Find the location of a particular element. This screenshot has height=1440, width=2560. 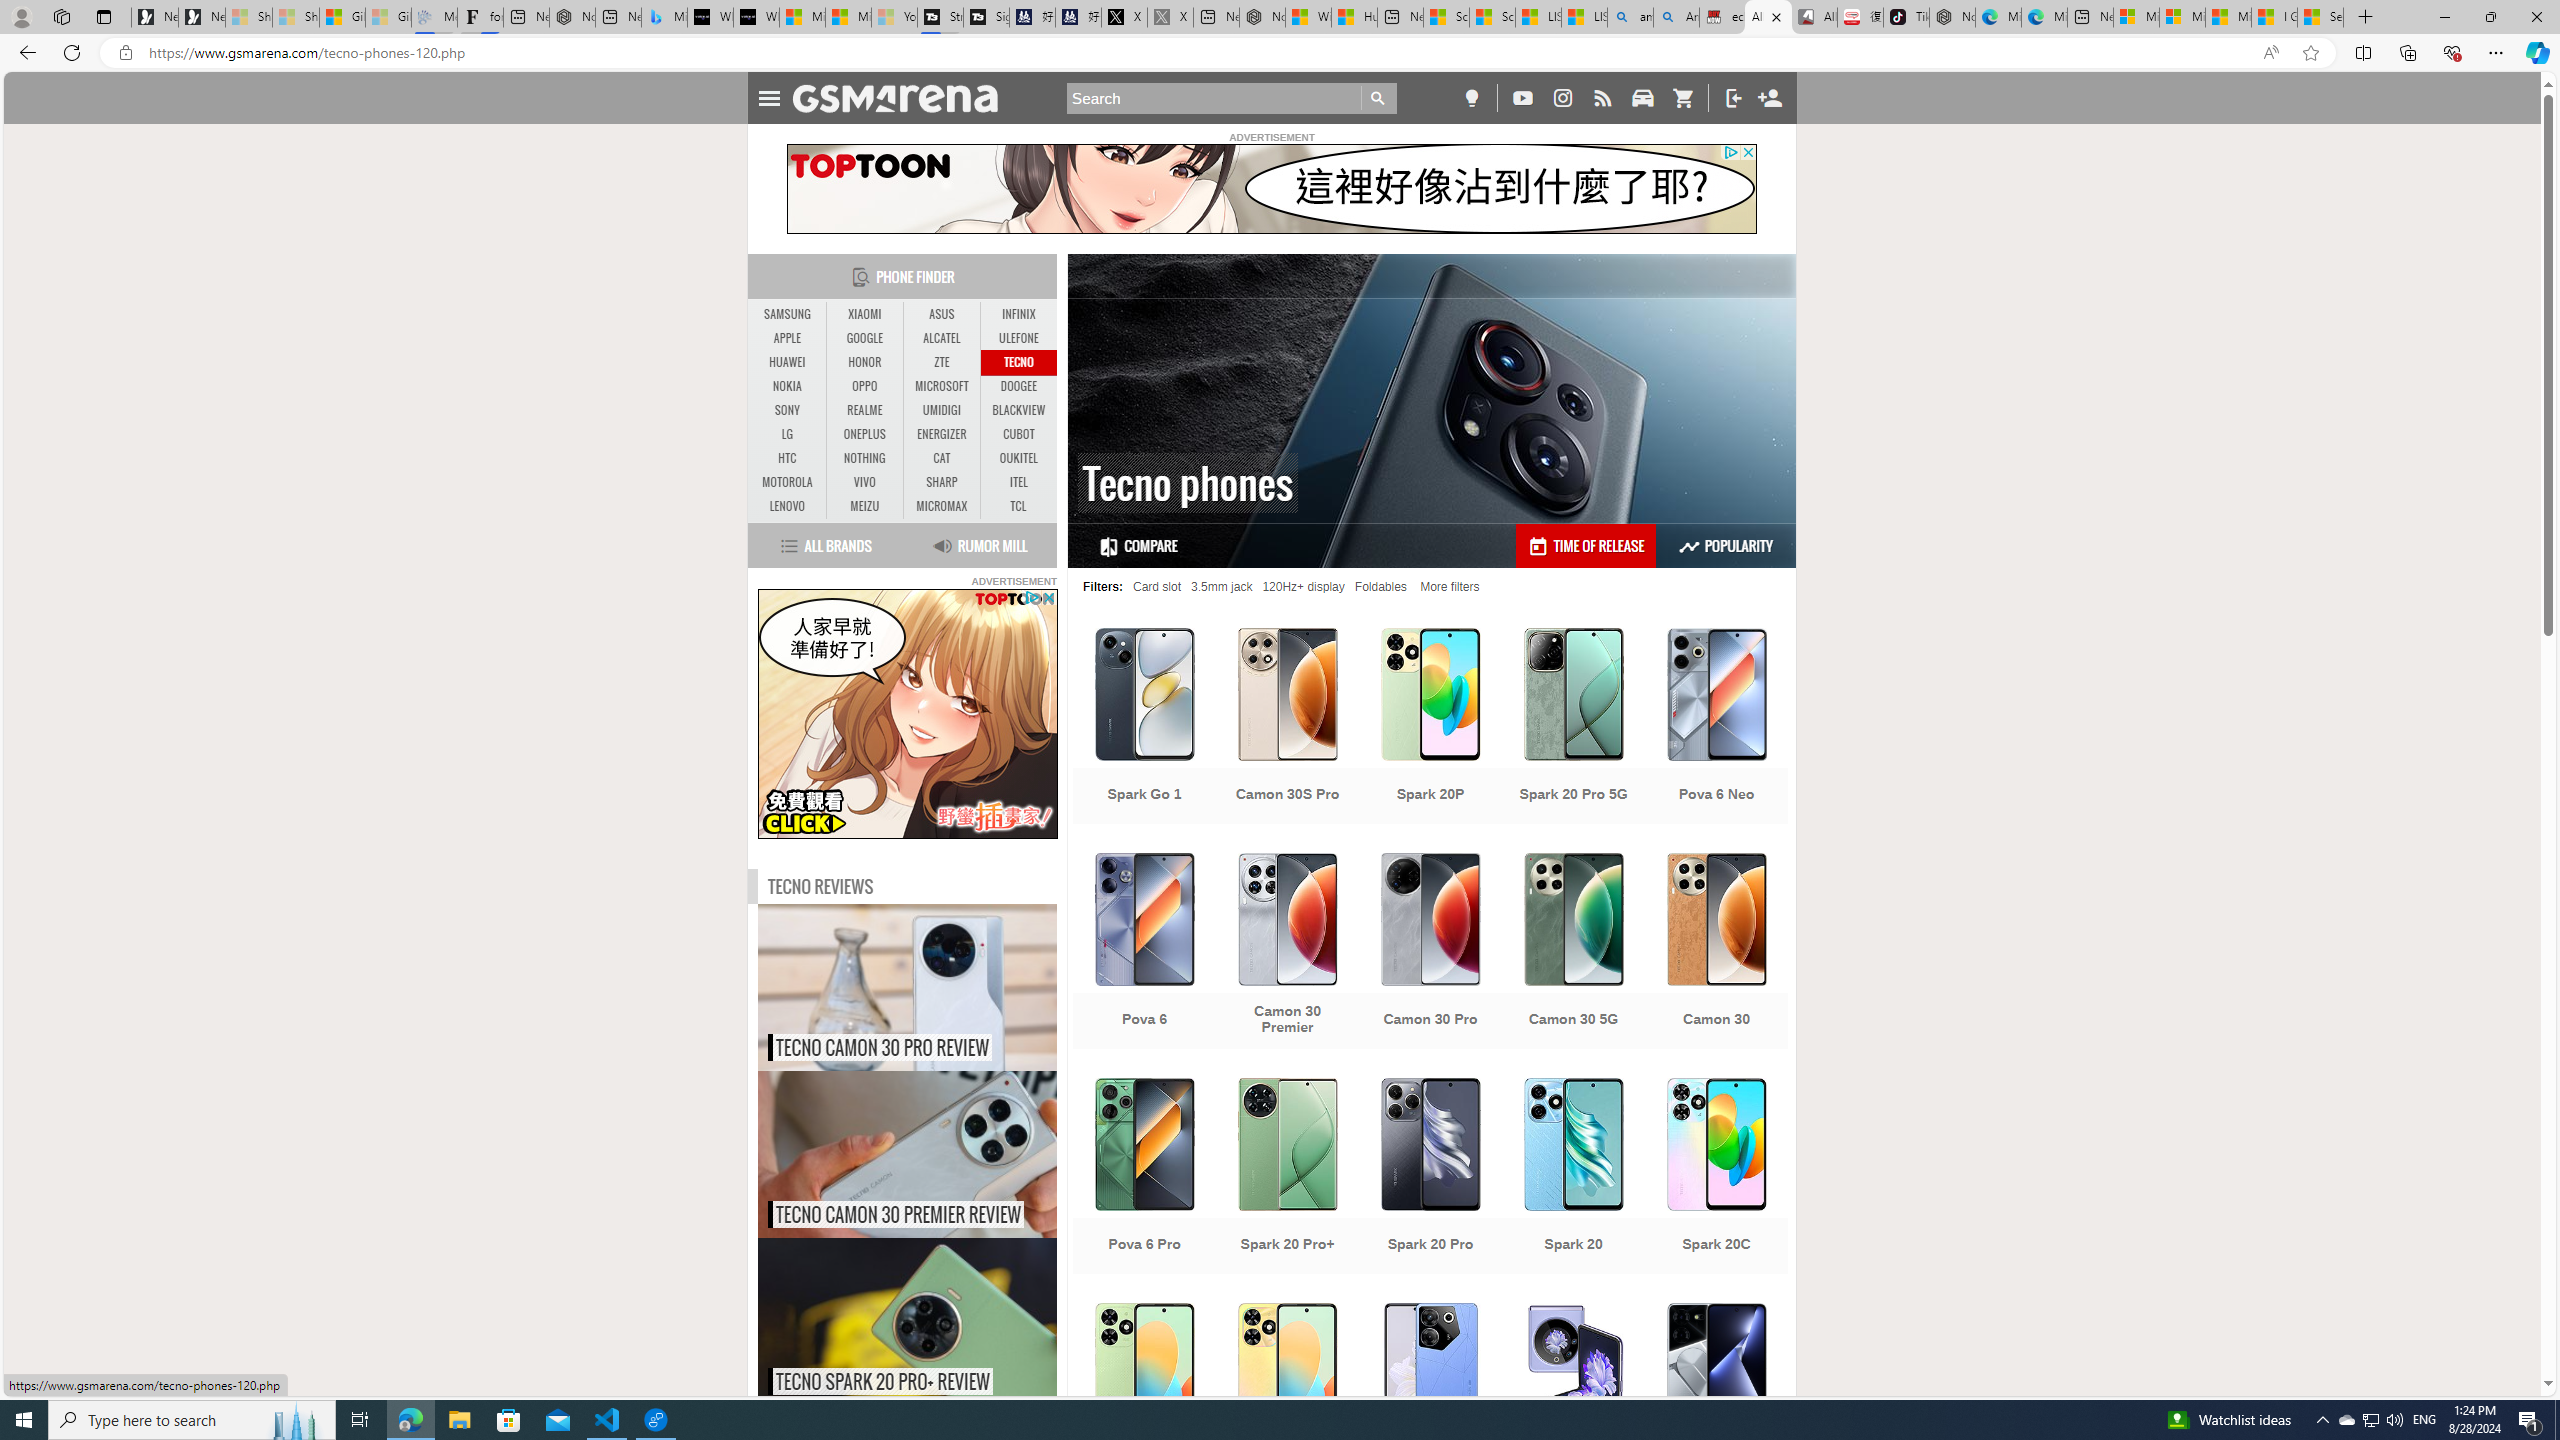

120Hz+ display is located at coordinates (1302, 586).